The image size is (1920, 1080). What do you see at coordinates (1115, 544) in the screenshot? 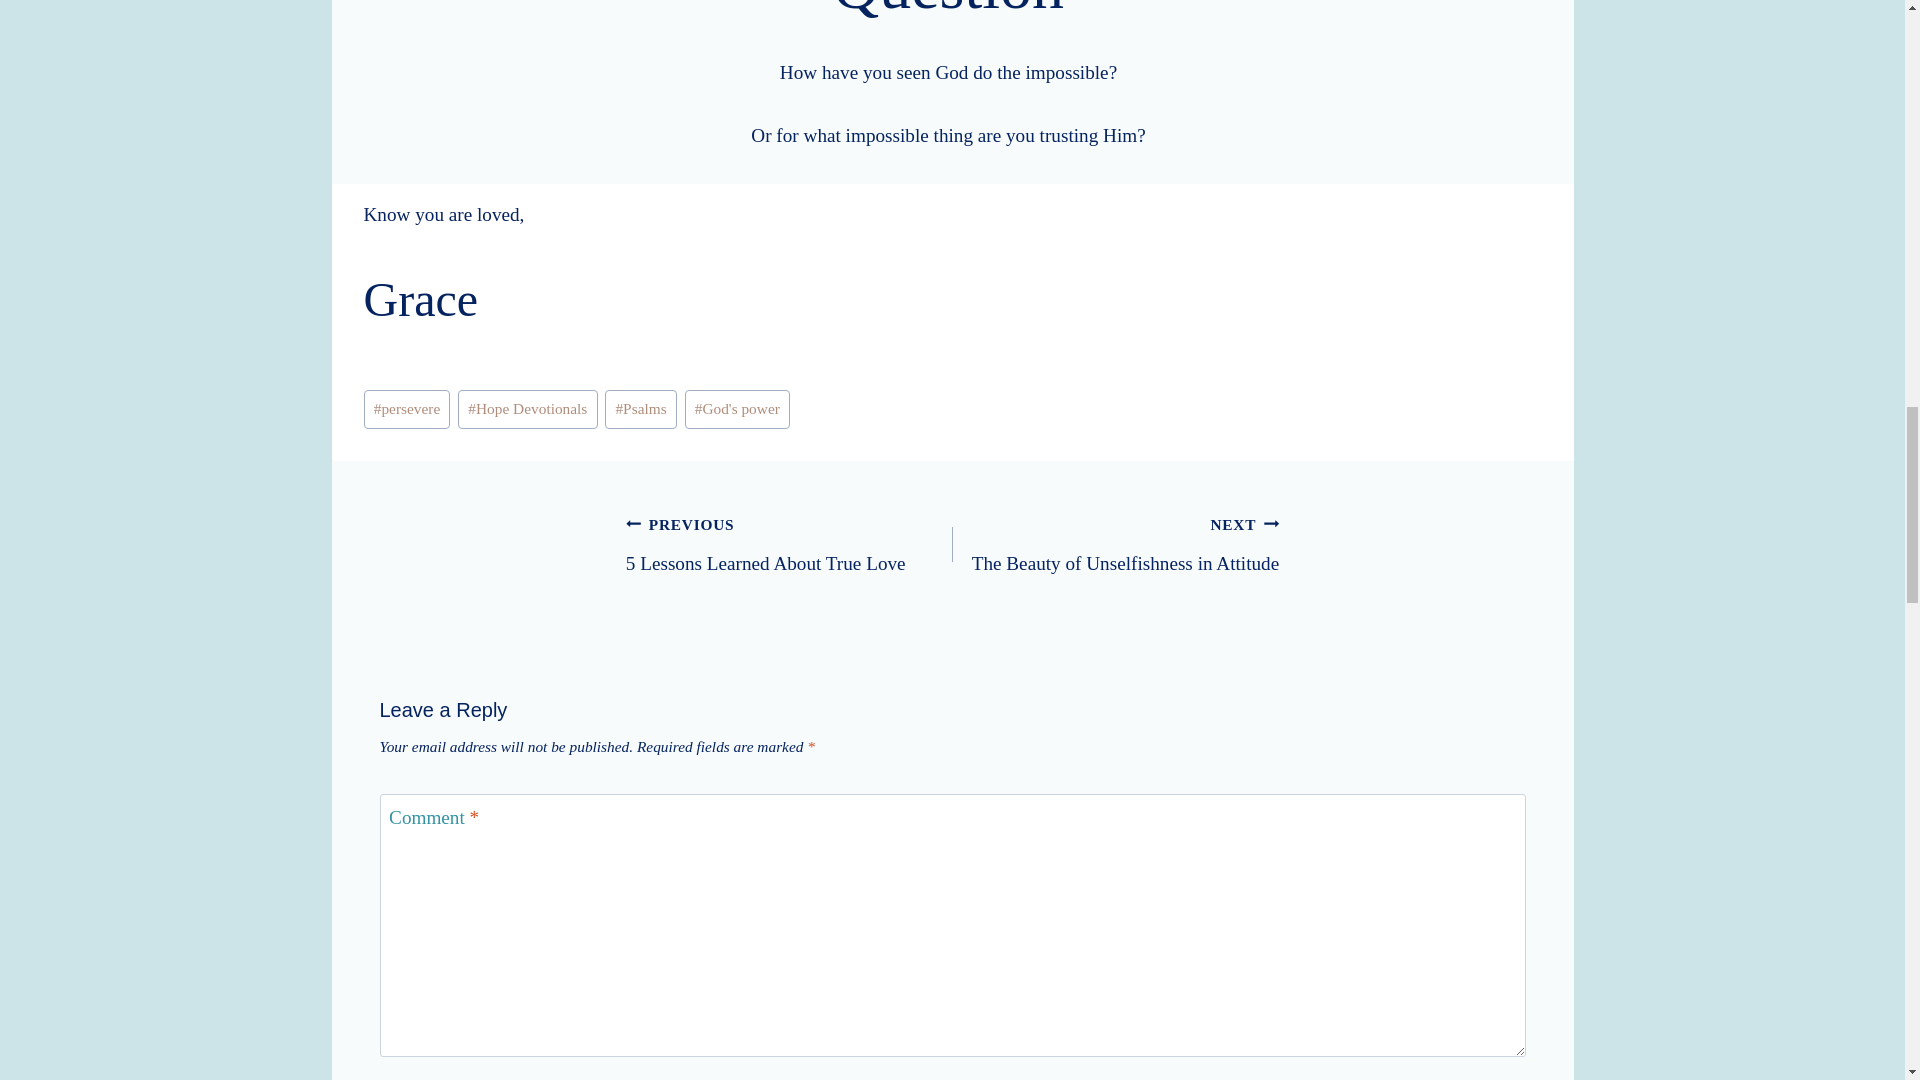
I see `God's power` at bounding box center [1115, 544].